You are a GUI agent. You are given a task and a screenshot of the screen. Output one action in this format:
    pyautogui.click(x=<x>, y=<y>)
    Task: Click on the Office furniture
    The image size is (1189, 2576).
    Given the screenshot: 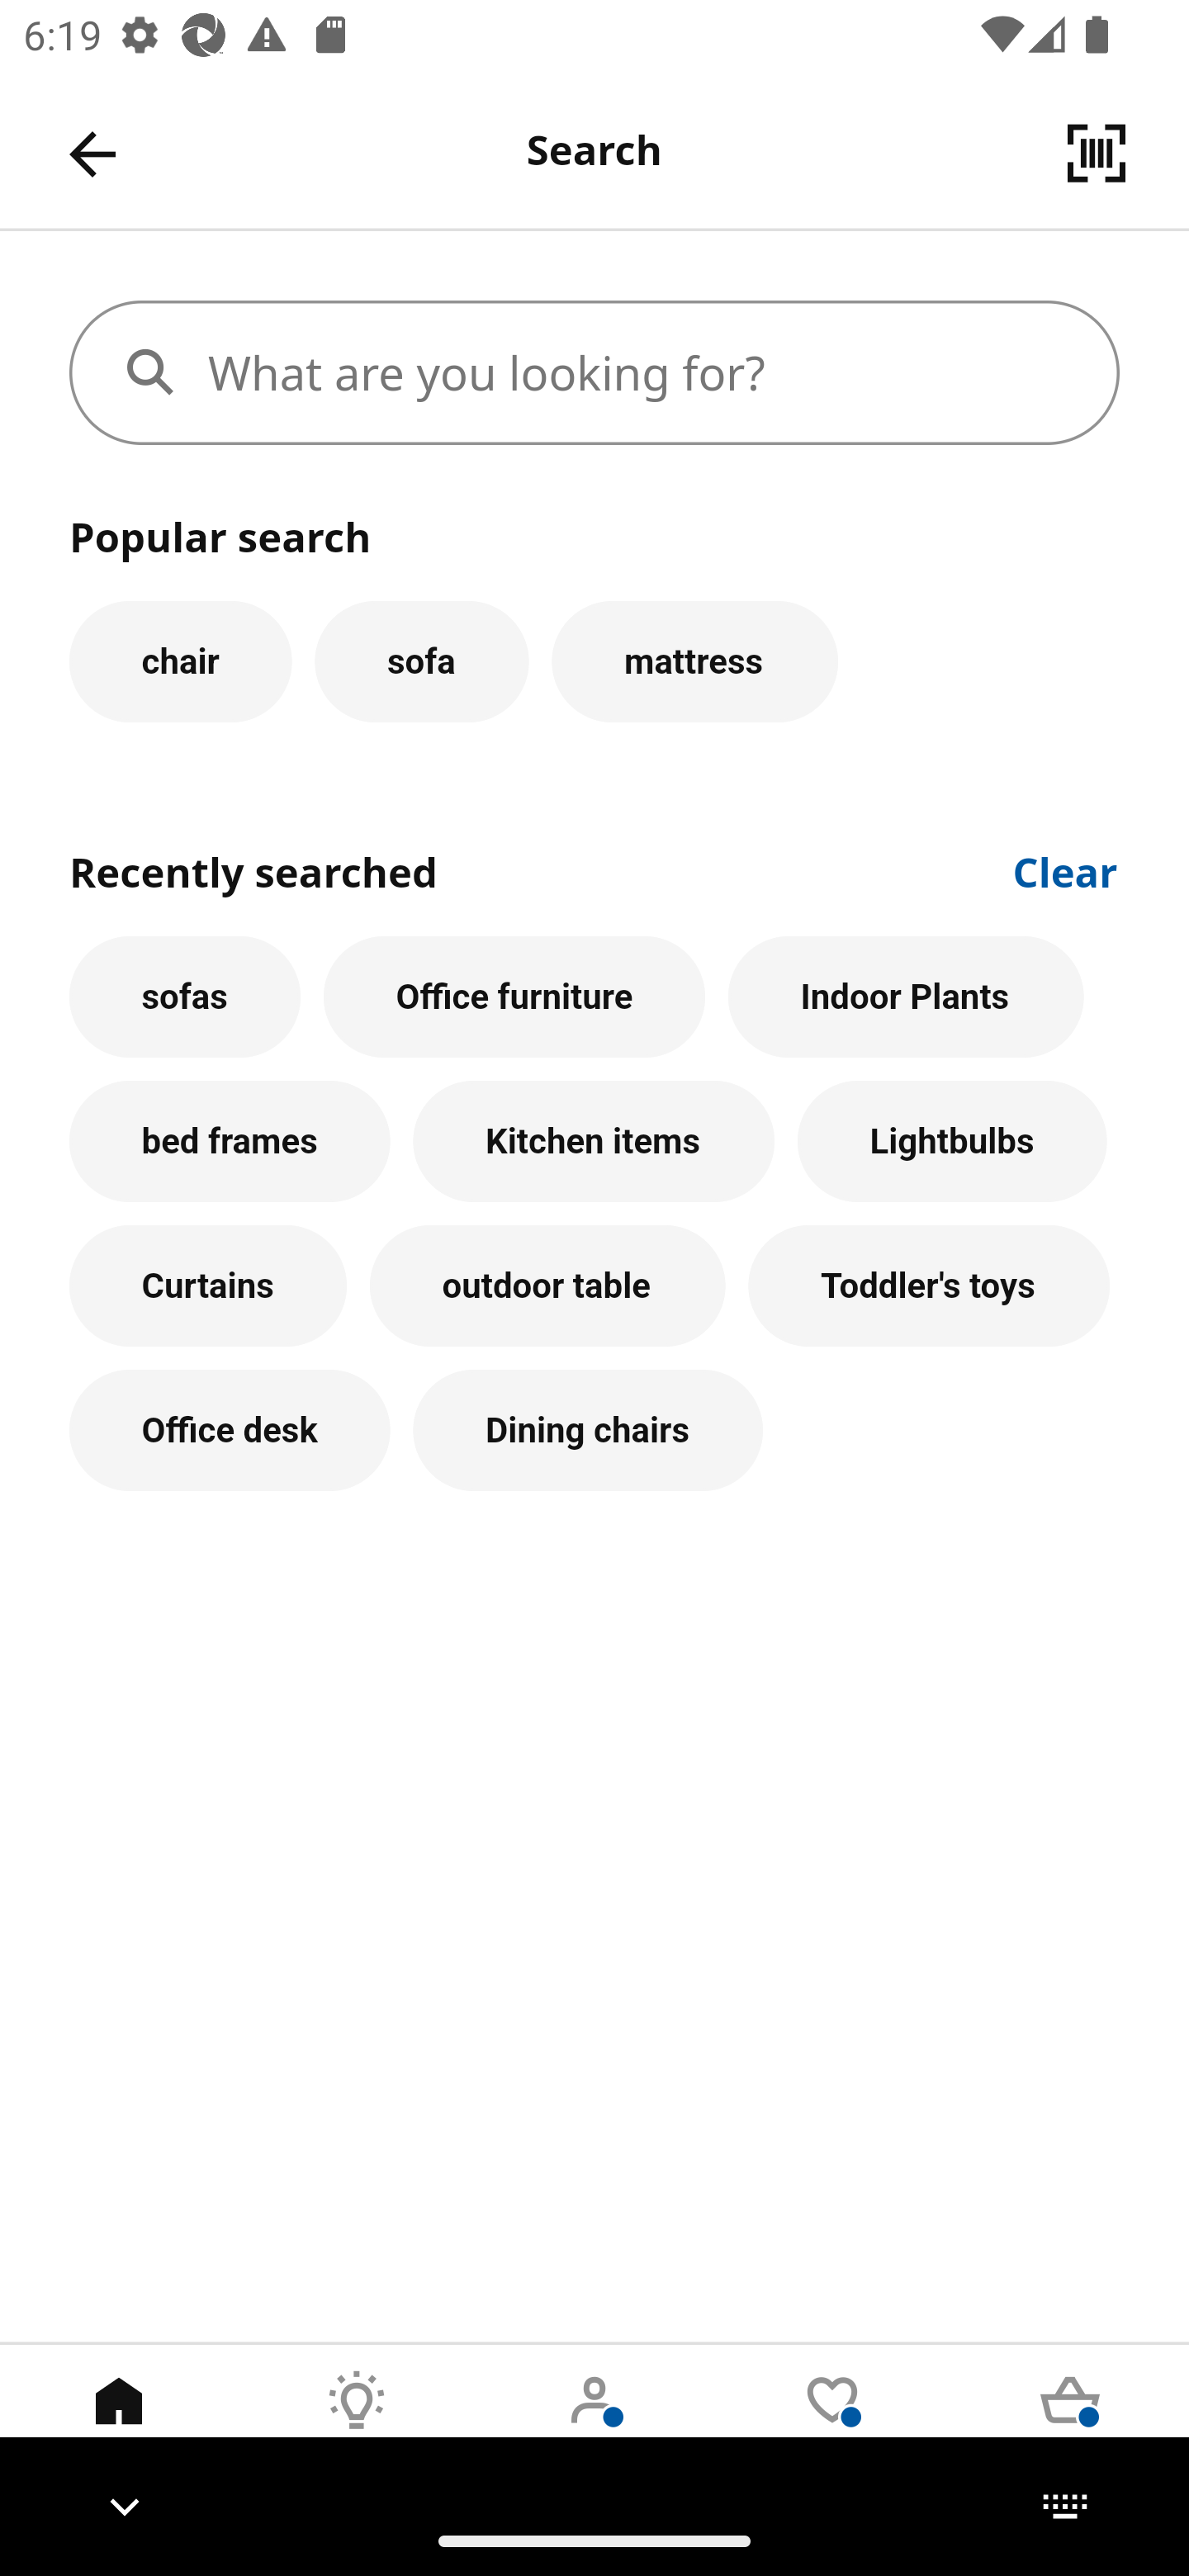 What is the action you would take?
    pyautogui.click(x=514, y=997)
    